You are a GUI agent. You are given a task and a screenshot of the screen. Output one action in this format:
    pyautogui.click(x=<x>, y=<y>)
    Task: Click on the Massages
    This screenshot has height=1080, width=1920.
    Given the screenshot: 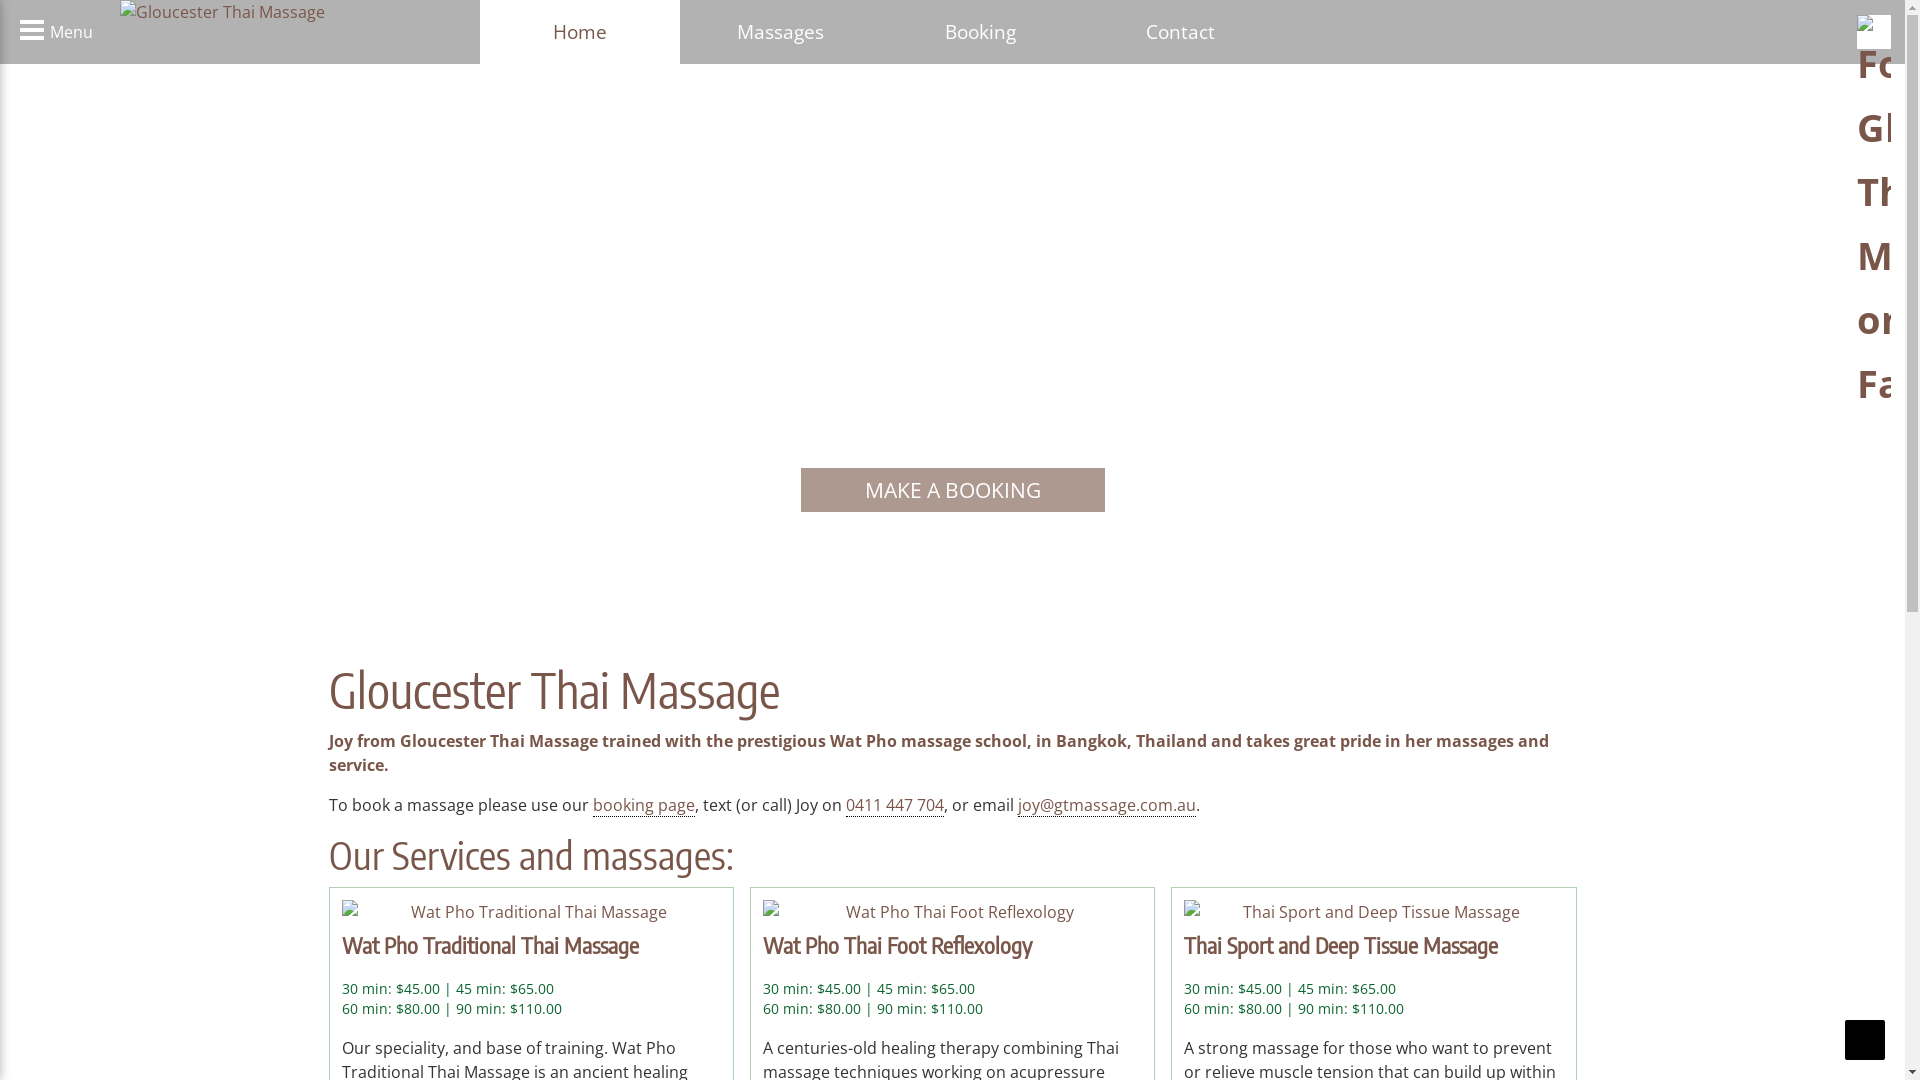 What is the action you would take?
    pyautogui.click(x=780, y=32)
    